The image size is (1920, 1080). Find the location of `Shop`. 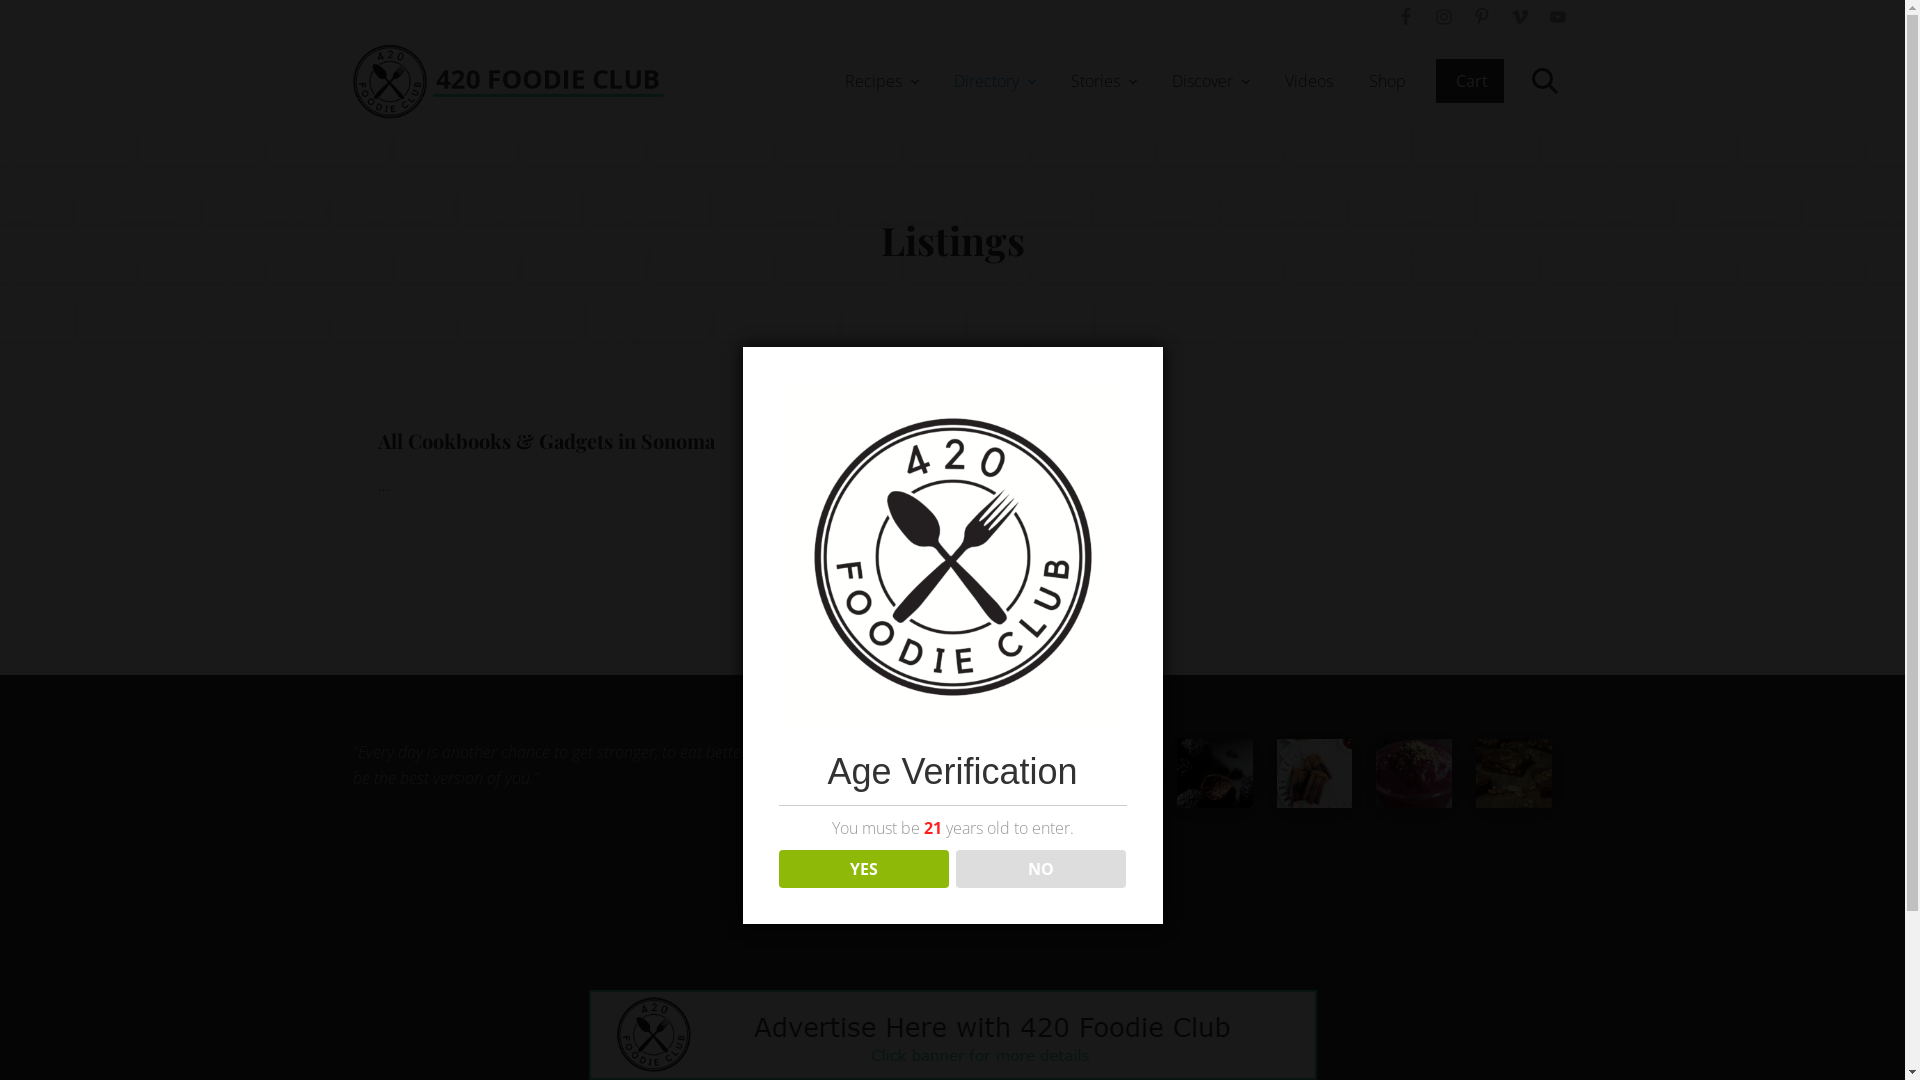

Shop is located at coordinates (1386, 81).